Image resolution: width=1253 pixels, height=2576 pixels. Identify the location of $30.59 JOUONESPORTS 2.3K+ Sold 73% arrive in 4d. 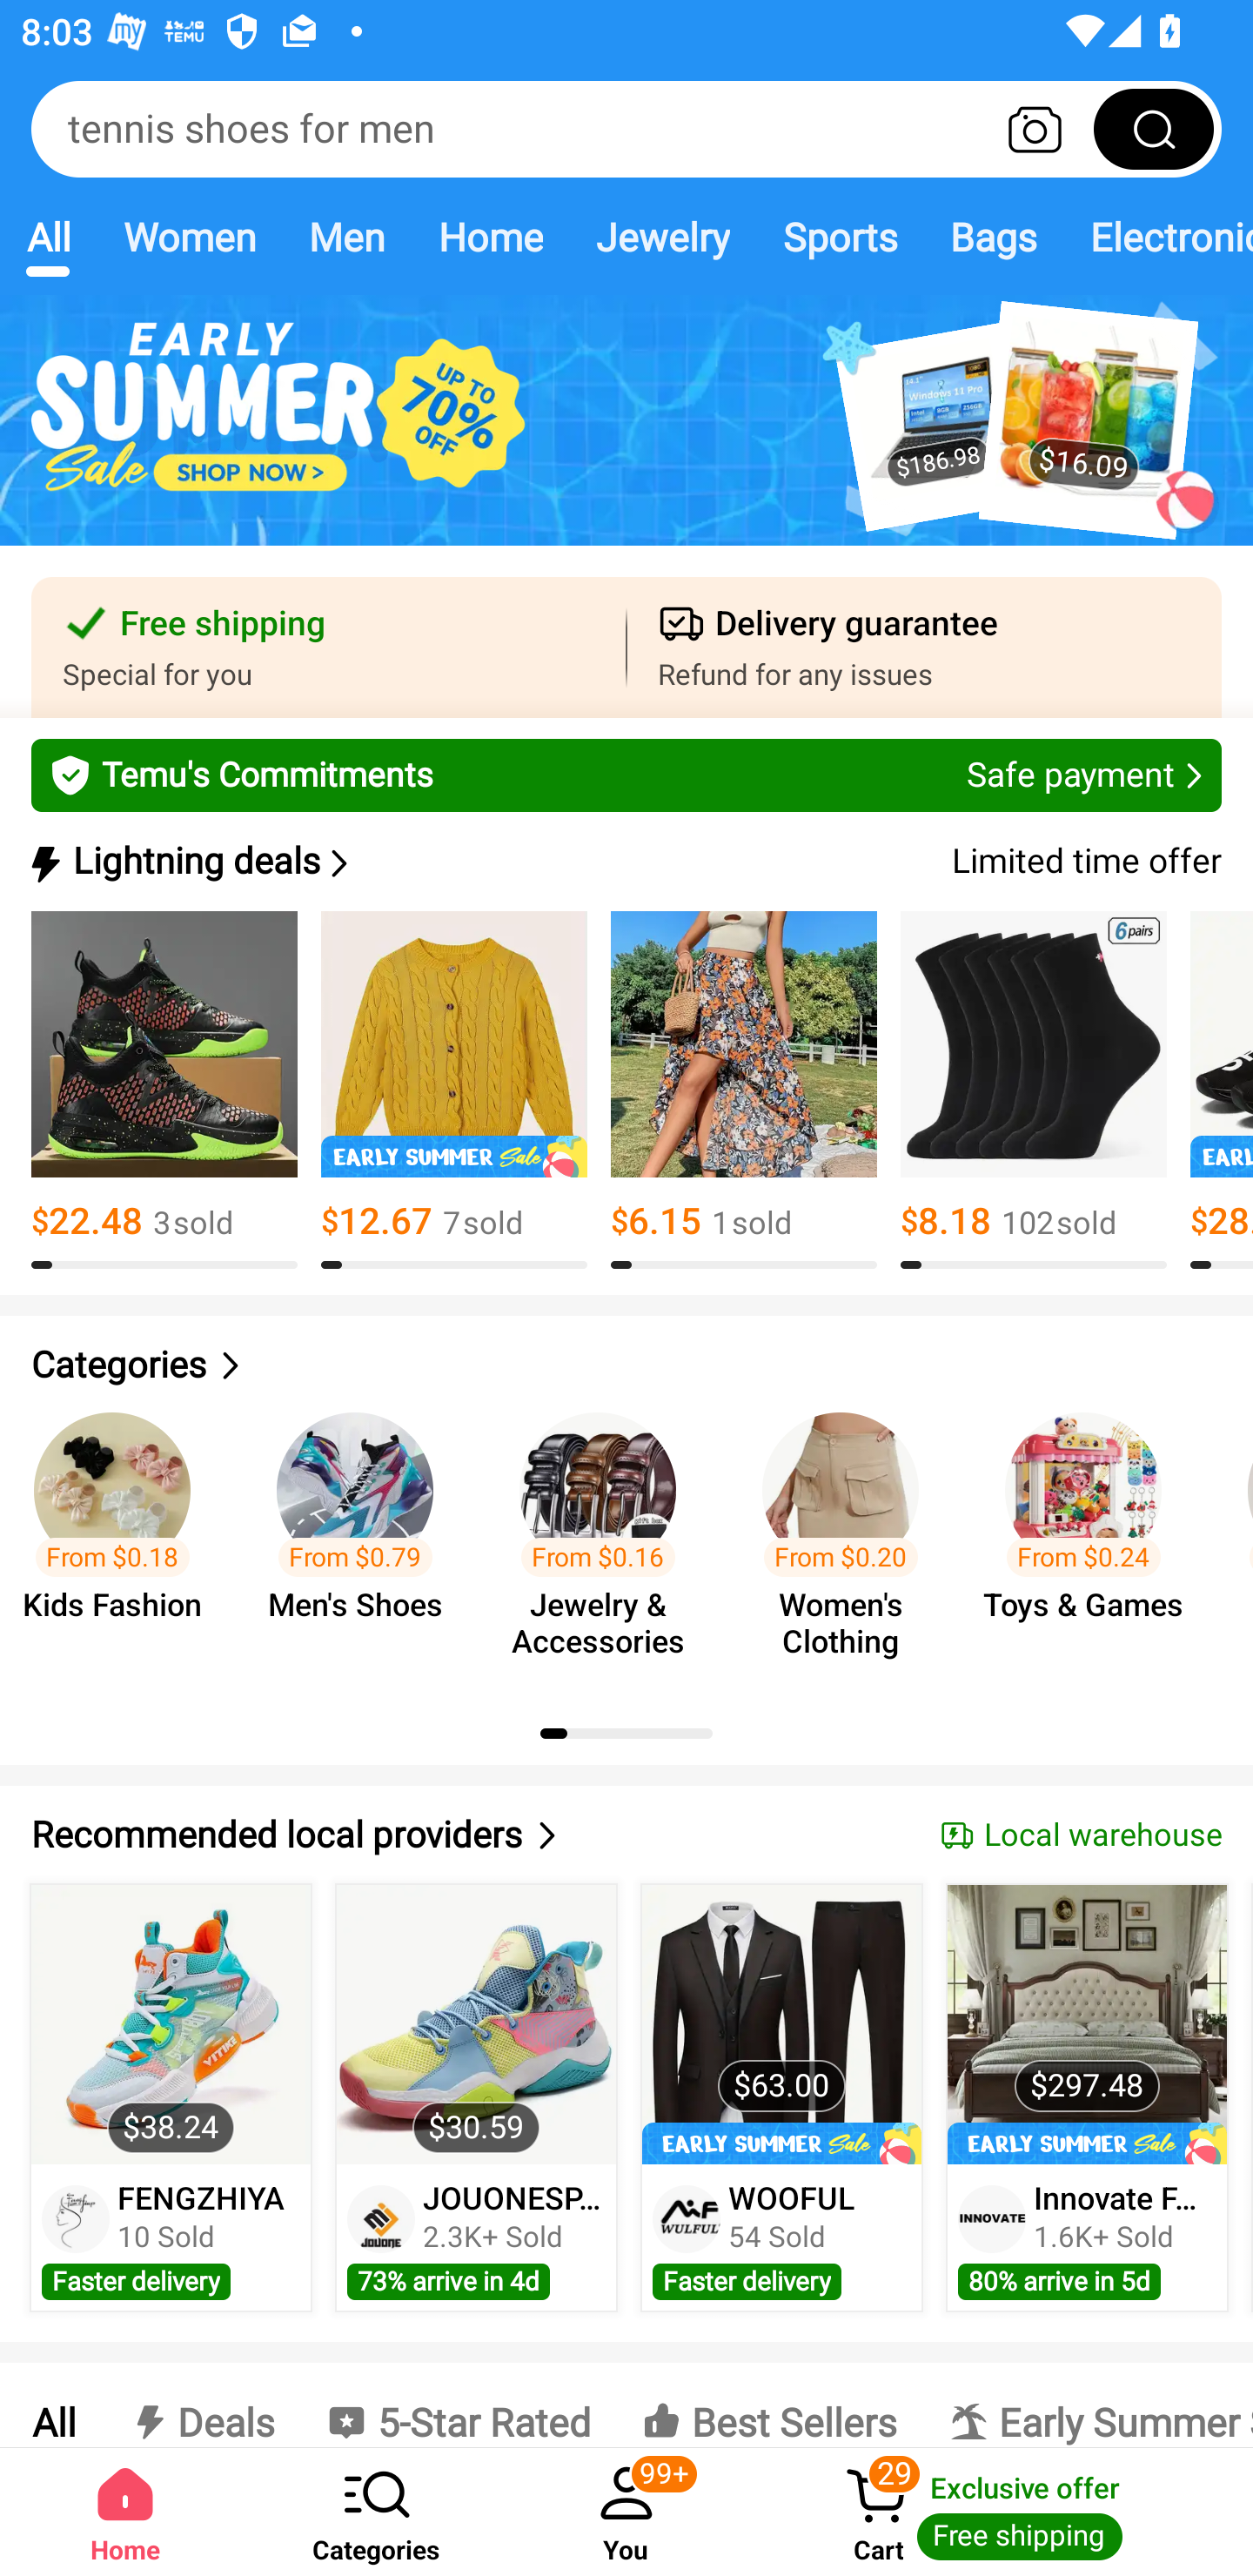
(476, 2097).